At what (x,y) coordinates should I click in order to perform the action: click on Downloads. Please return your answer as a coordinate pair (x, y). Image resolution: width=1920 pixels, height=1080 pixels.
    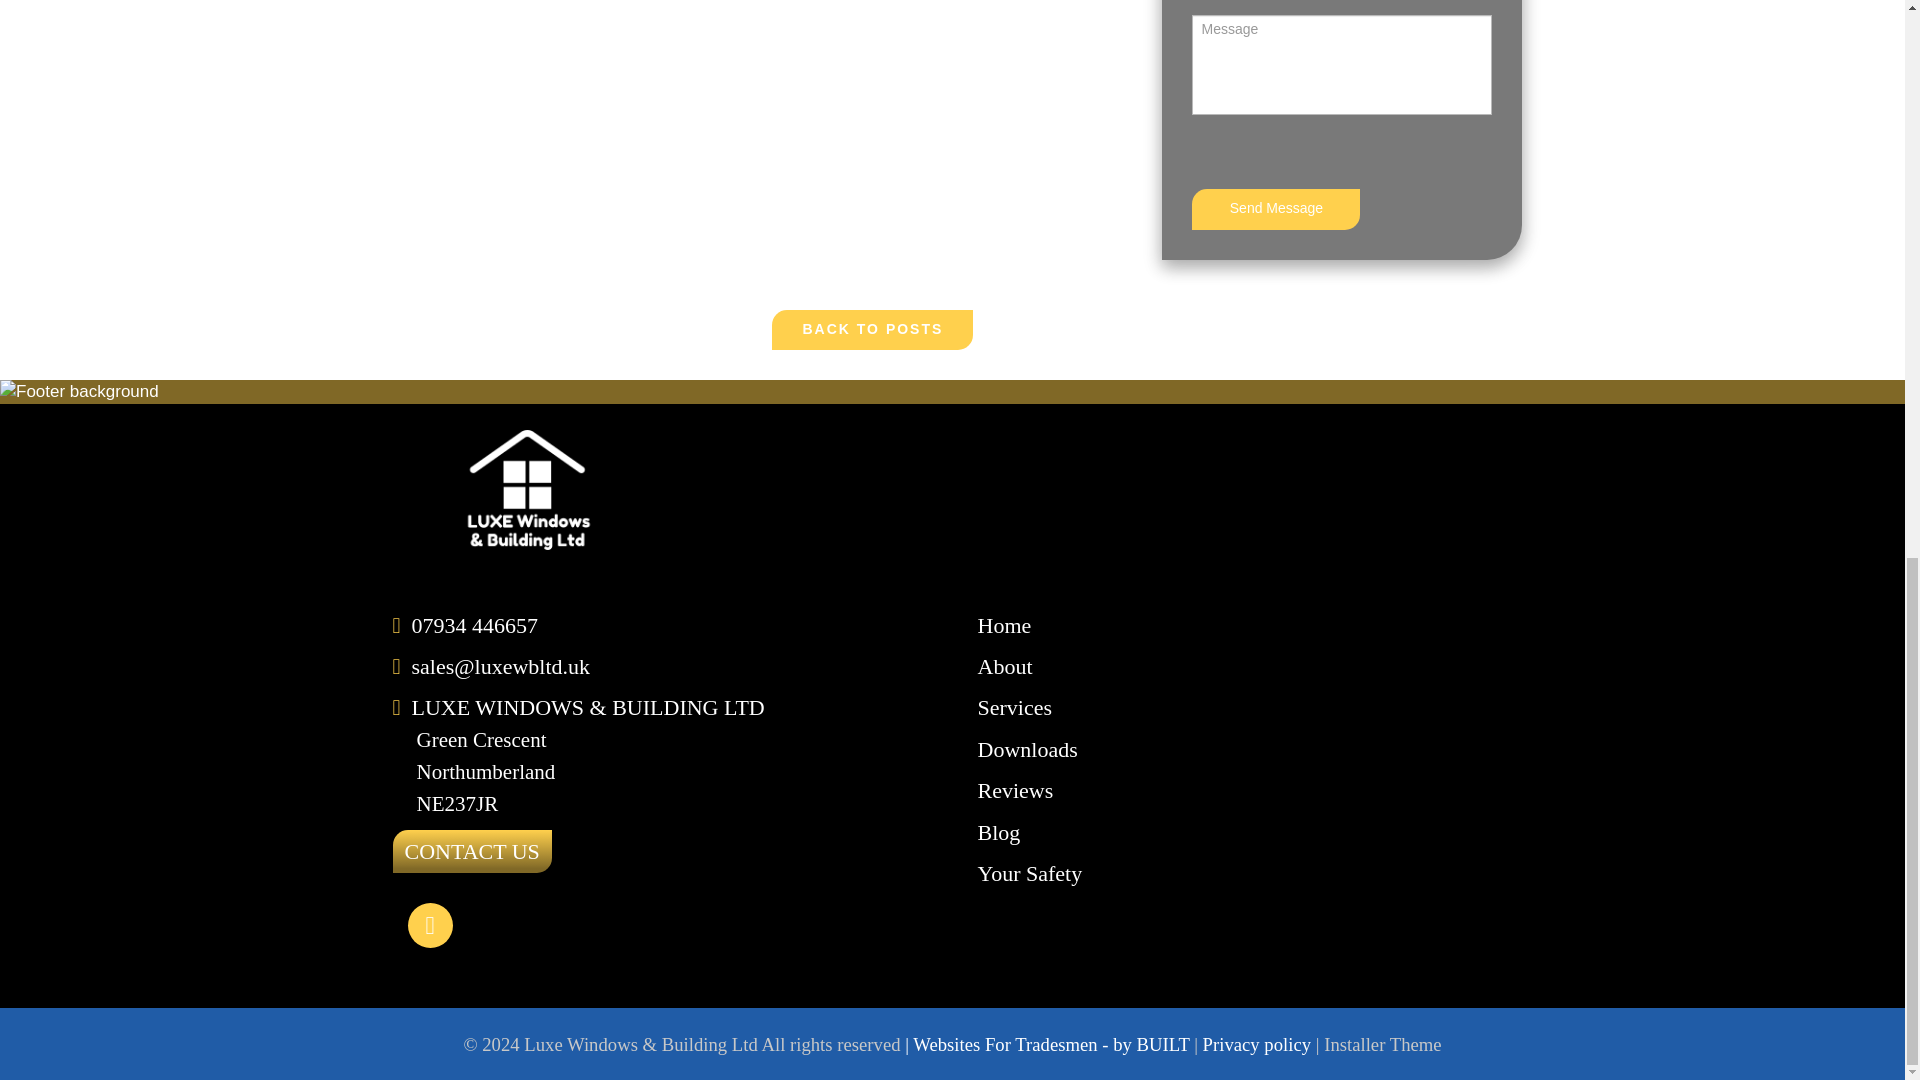
    Looking at the image, I should click on (1027, 749).